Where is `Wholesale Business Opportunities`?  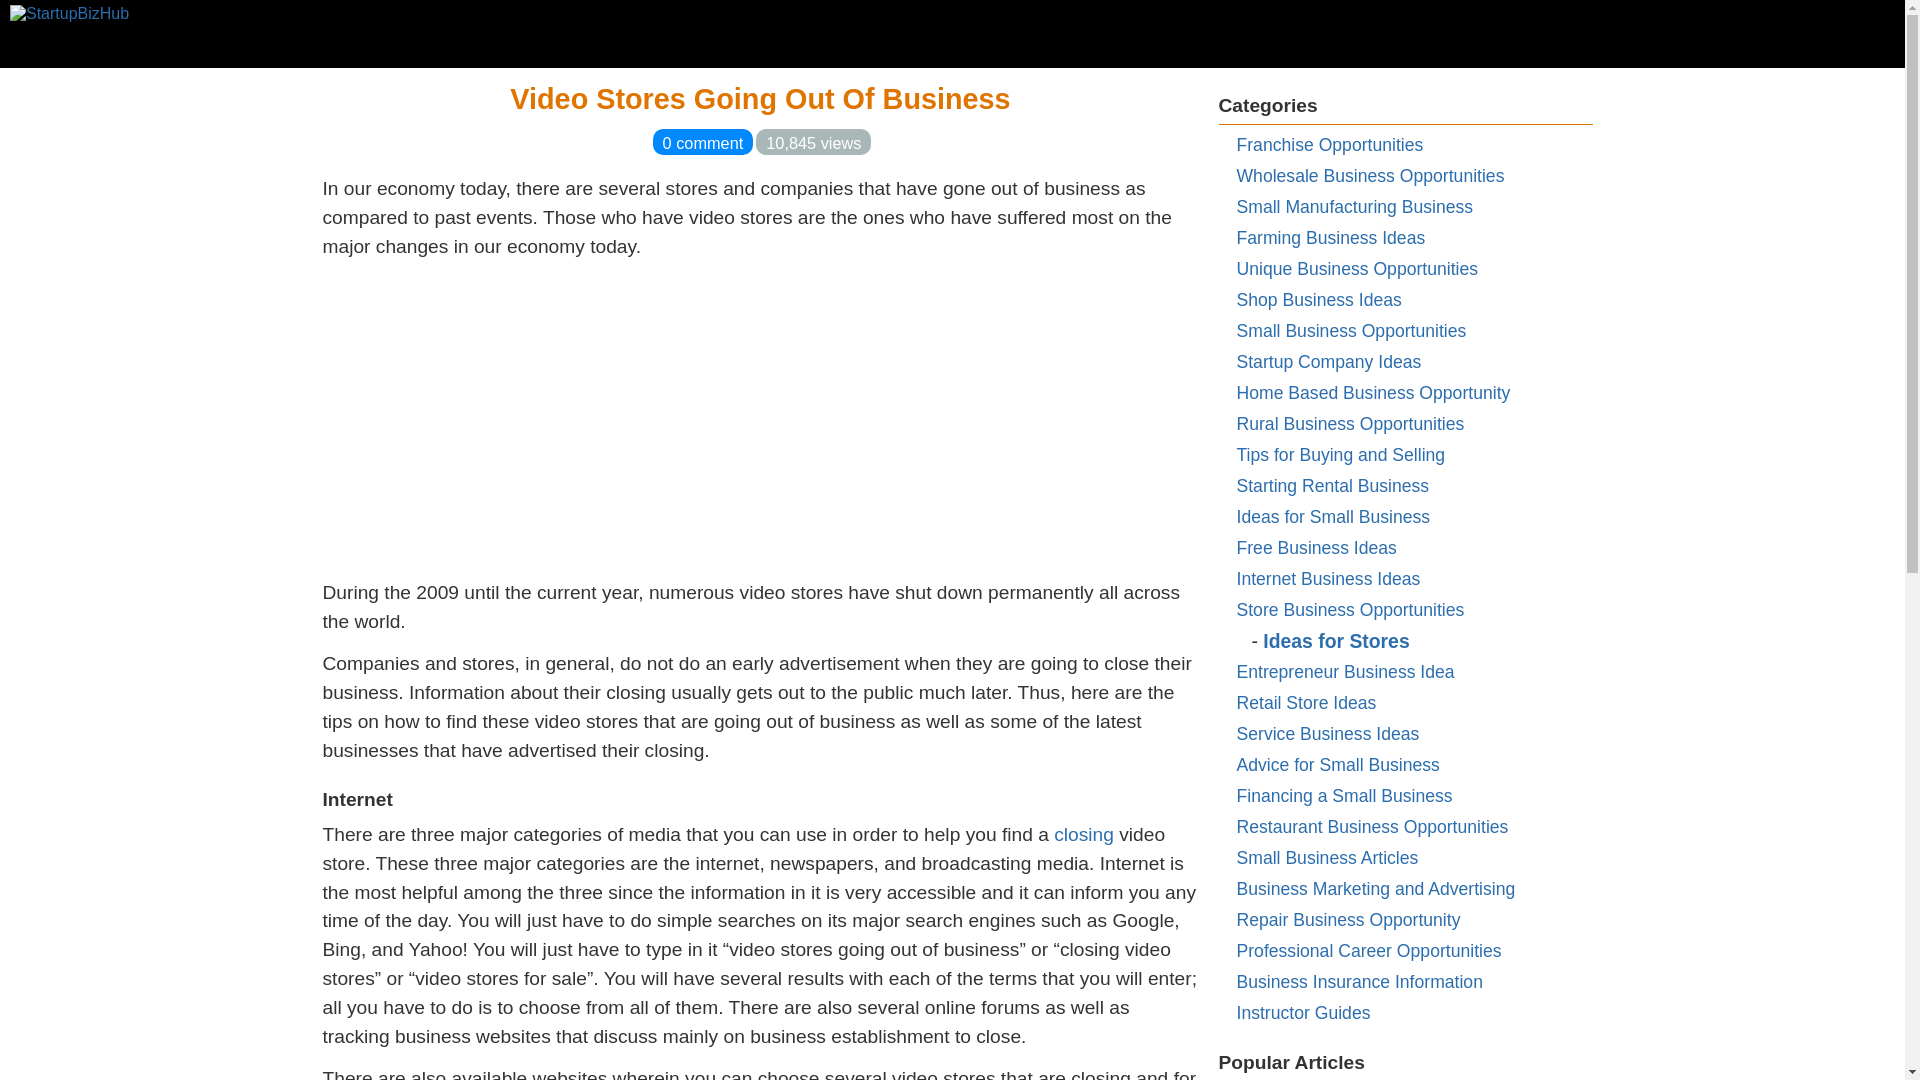 Wholesale Business Opportunities is located at coordinates (1370, 176).